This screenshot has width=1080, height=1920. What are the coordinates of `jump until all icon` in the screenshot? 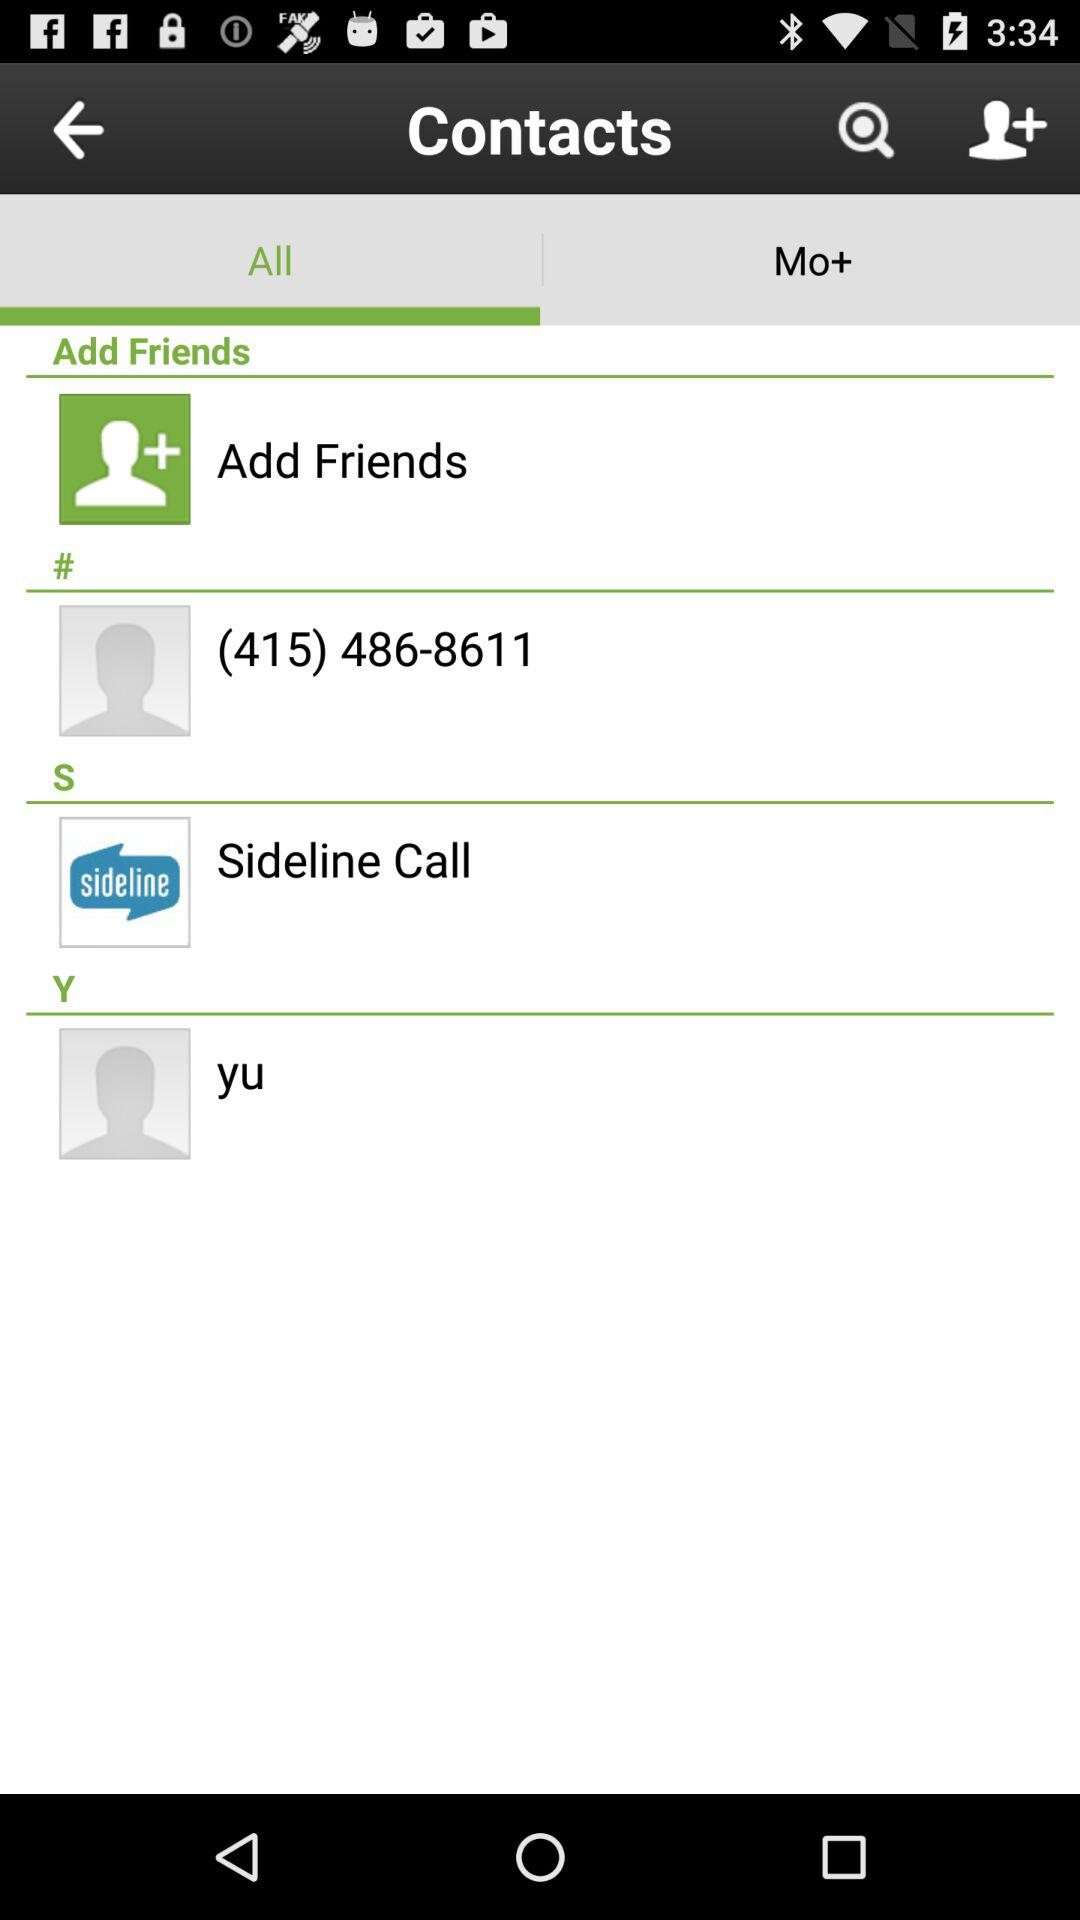 It's located at (270, 260).